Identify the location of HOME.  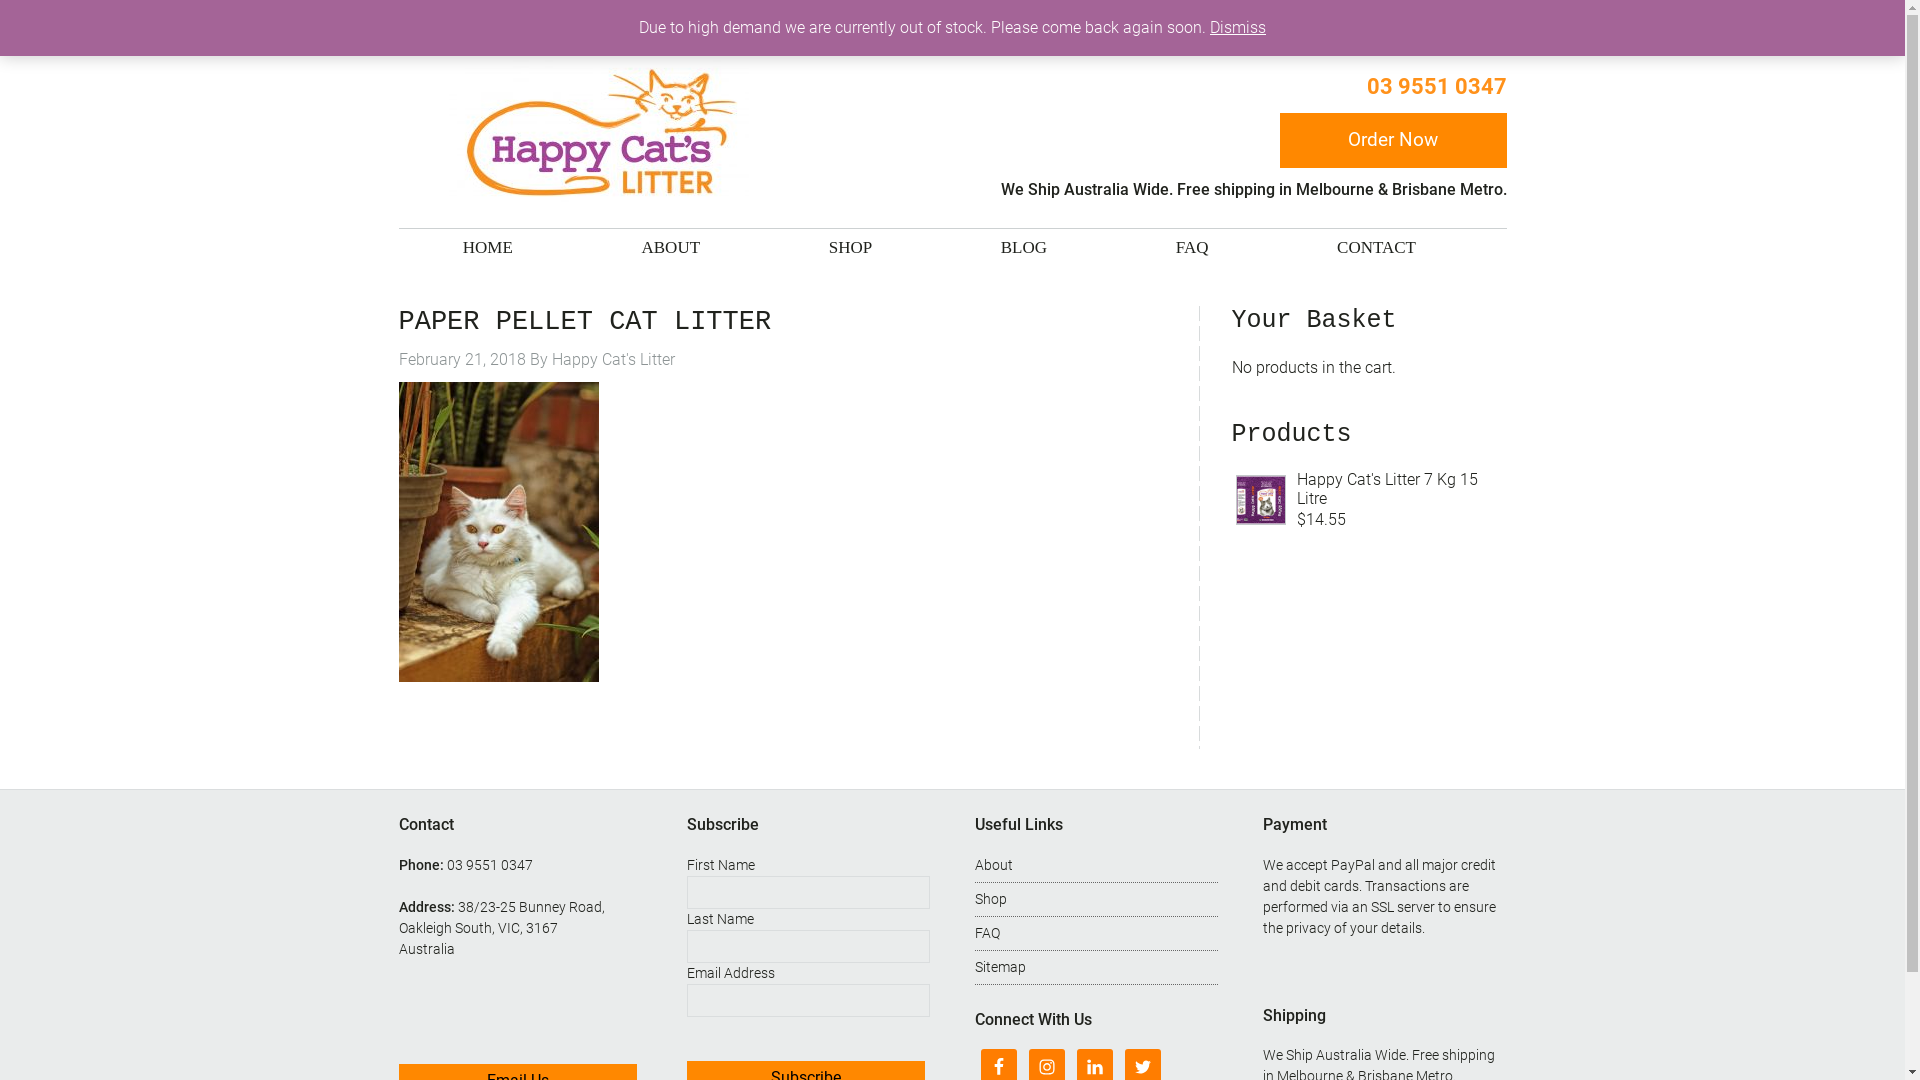
(488, 248).